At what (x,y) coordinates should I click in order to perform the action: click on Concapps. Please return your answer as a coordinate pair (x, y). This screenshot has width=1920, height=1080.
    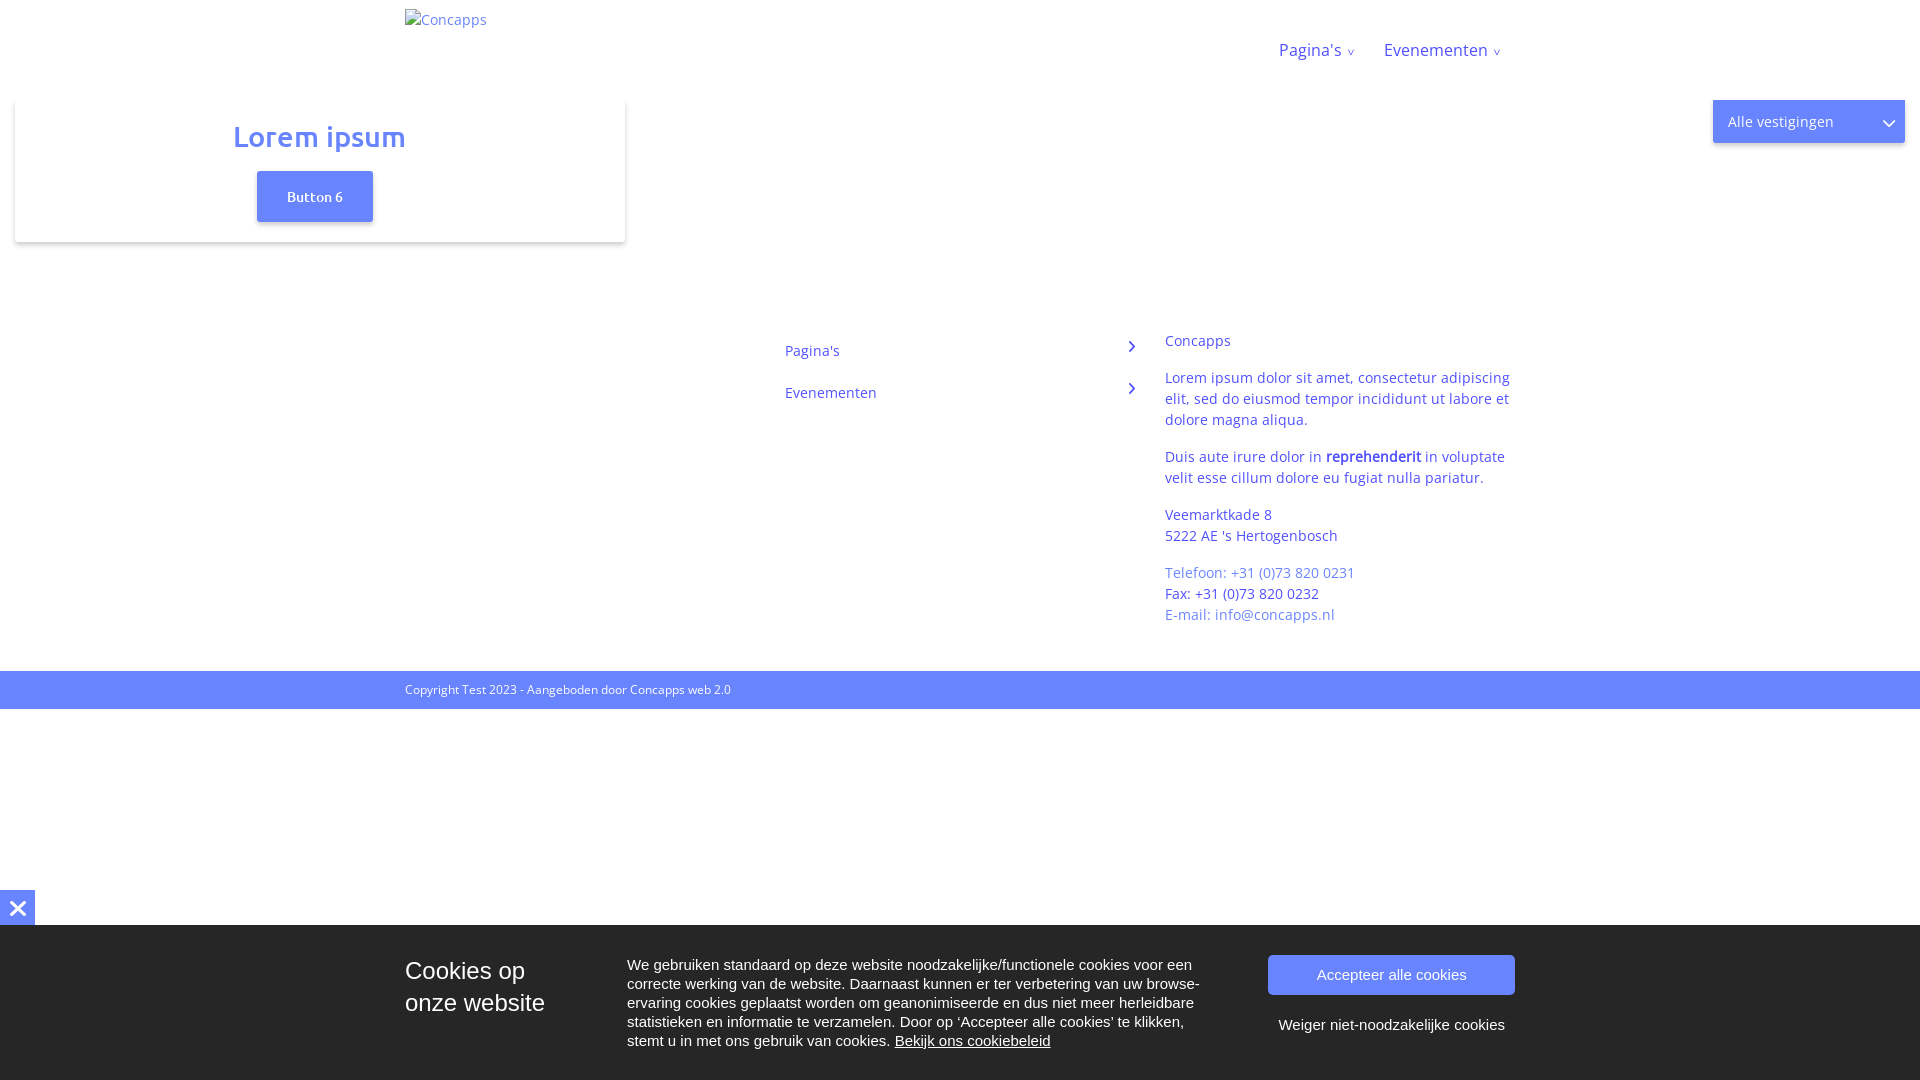
    Looking at the image, I should click on (446, 20).